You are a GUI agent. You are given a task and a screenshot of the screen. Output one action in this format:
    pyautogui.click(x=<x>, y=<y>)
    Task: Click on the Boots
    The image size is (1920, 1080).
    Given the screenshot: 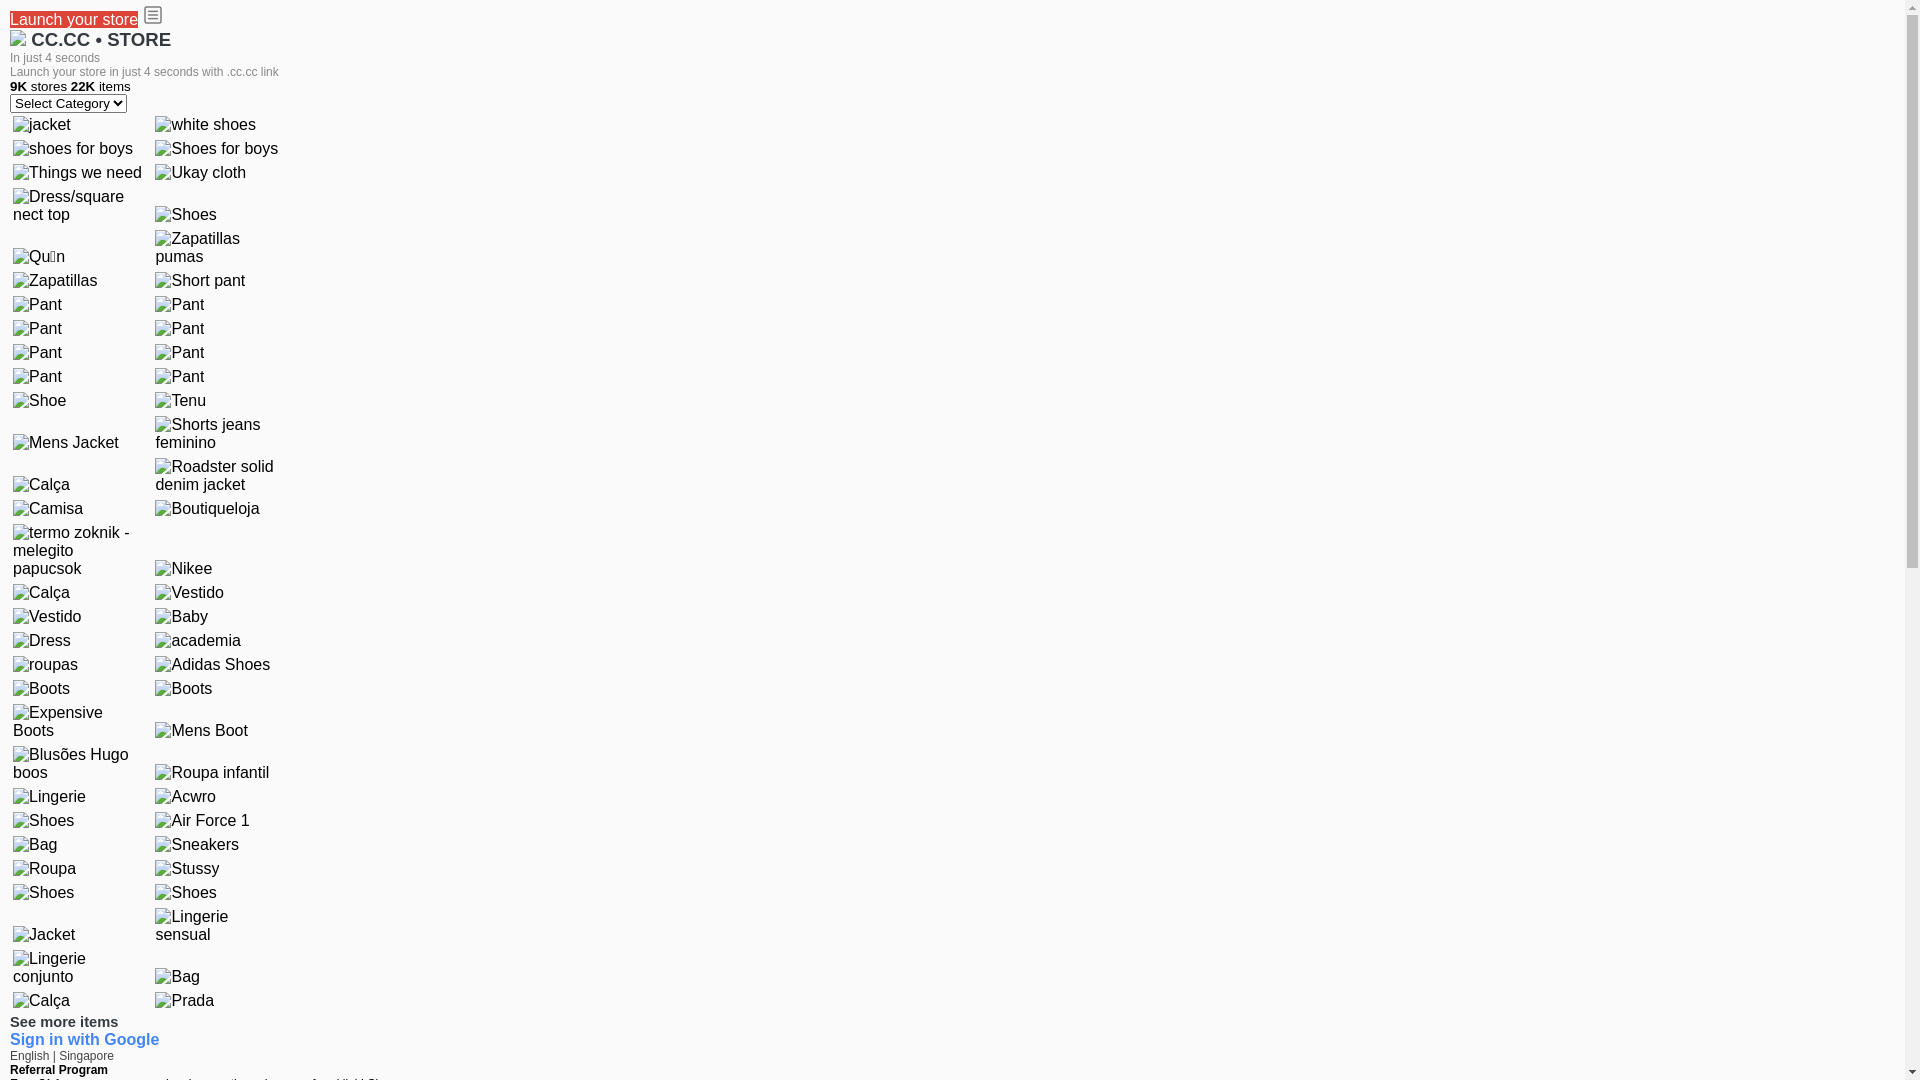 What is the action you would take?
    pyautogui.click(x=184, y=689)
    